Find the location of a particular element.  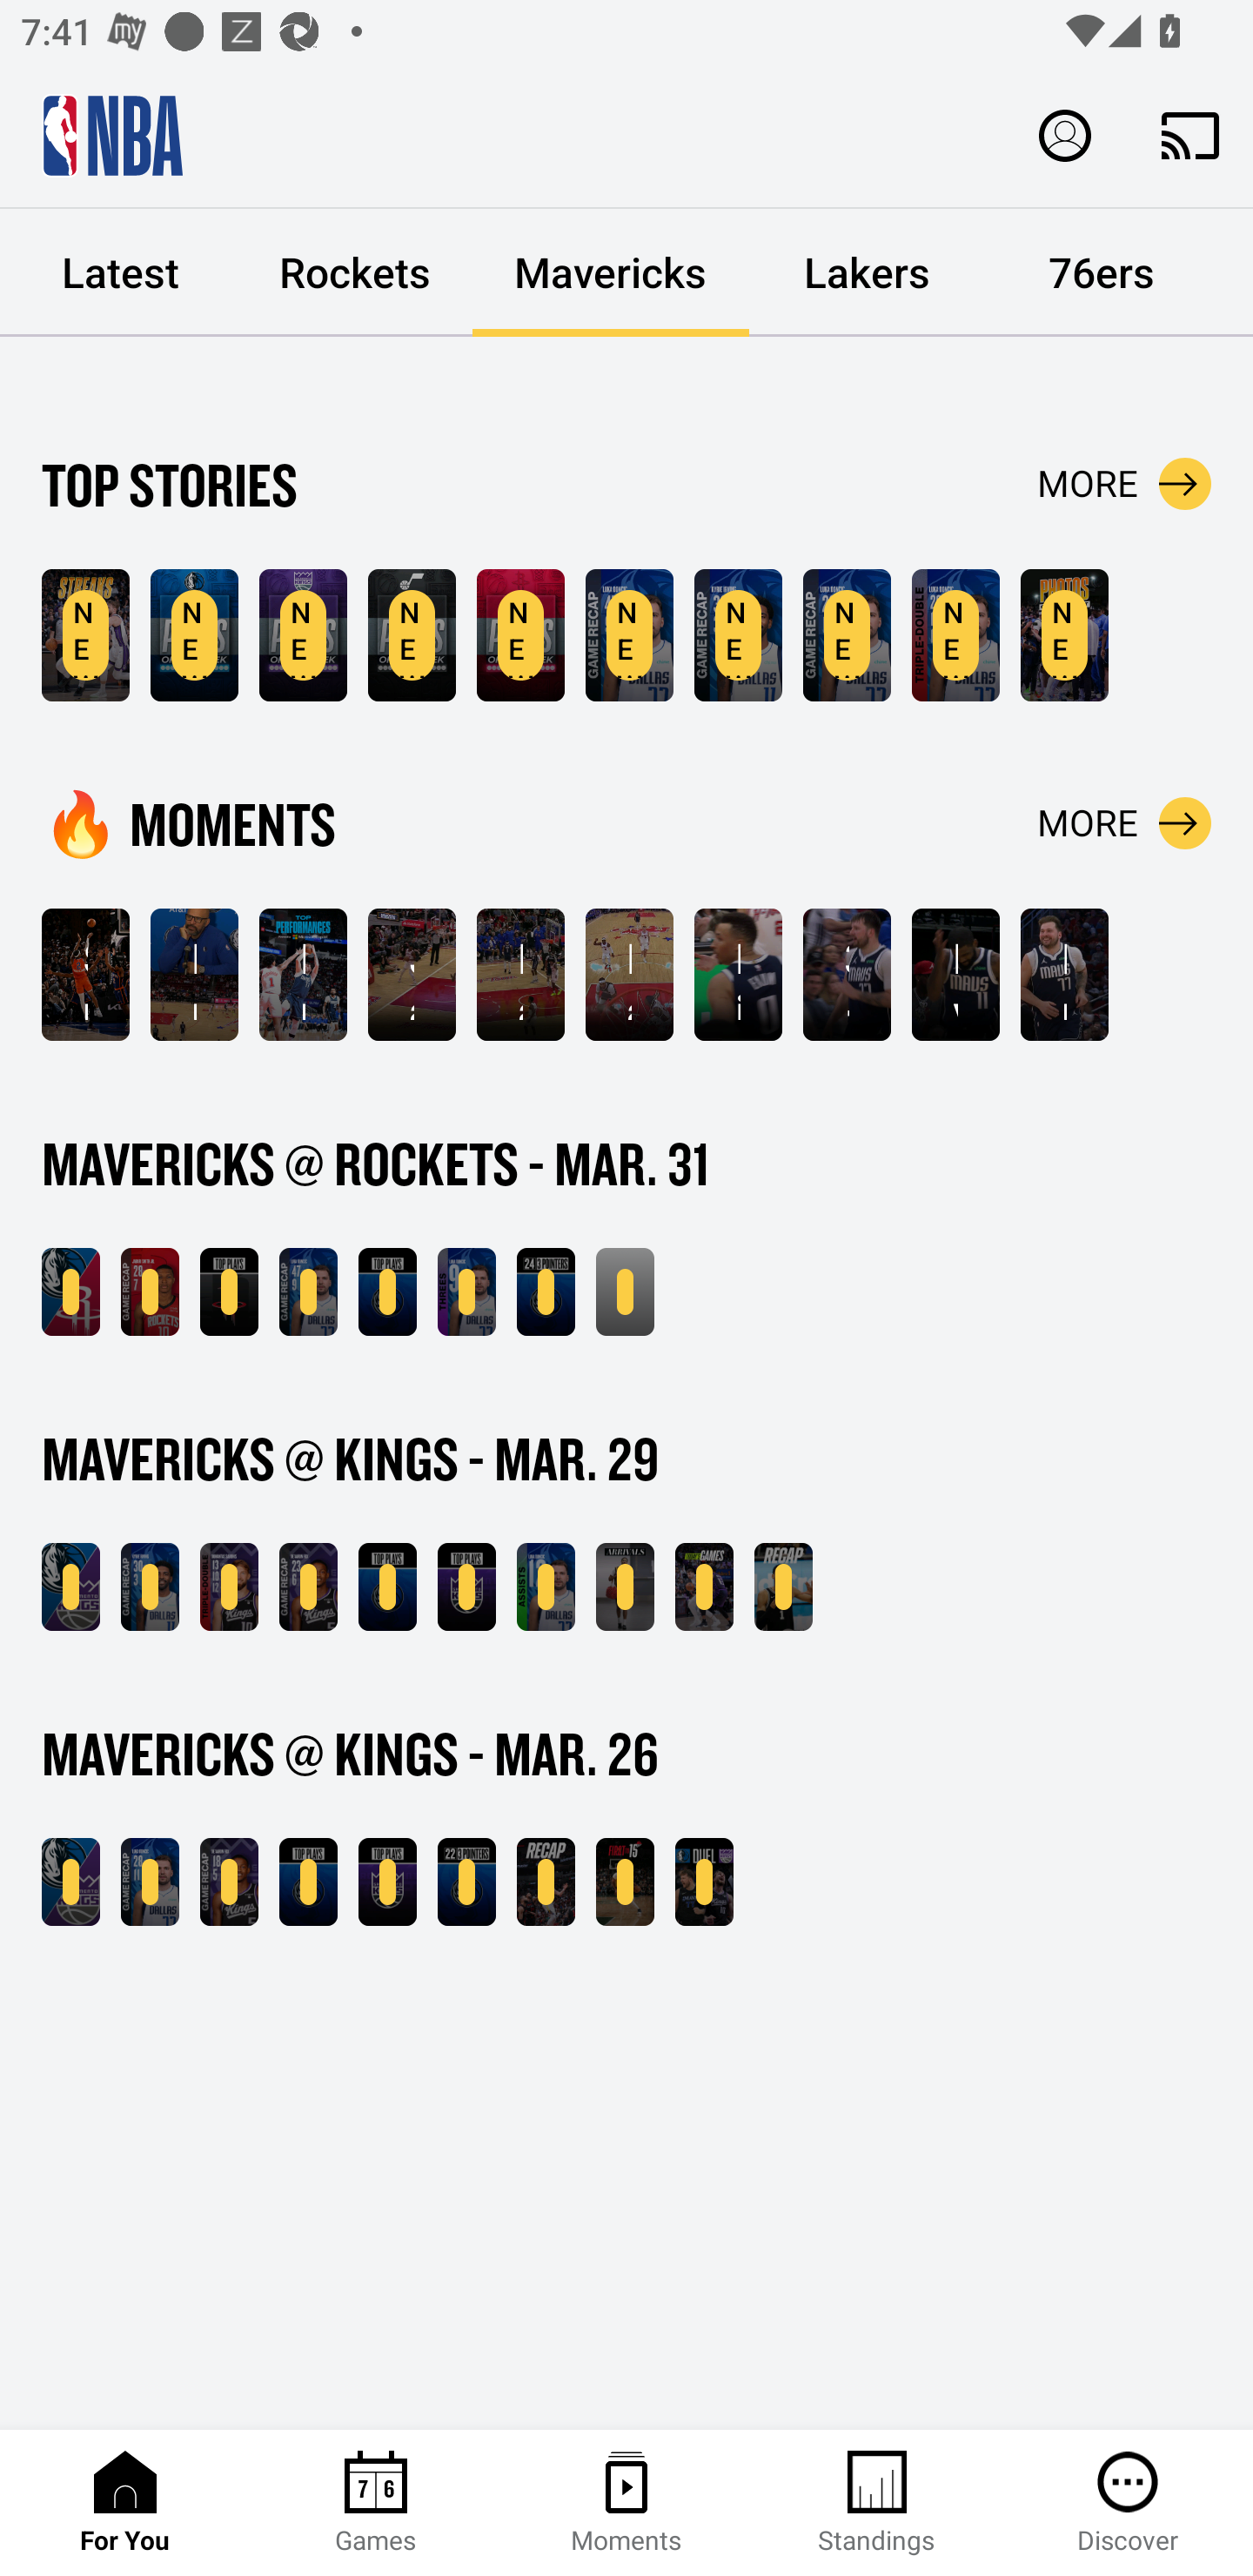

NEW Mavs Are Making Magic ⭐ is located at coordinates (85, 635).